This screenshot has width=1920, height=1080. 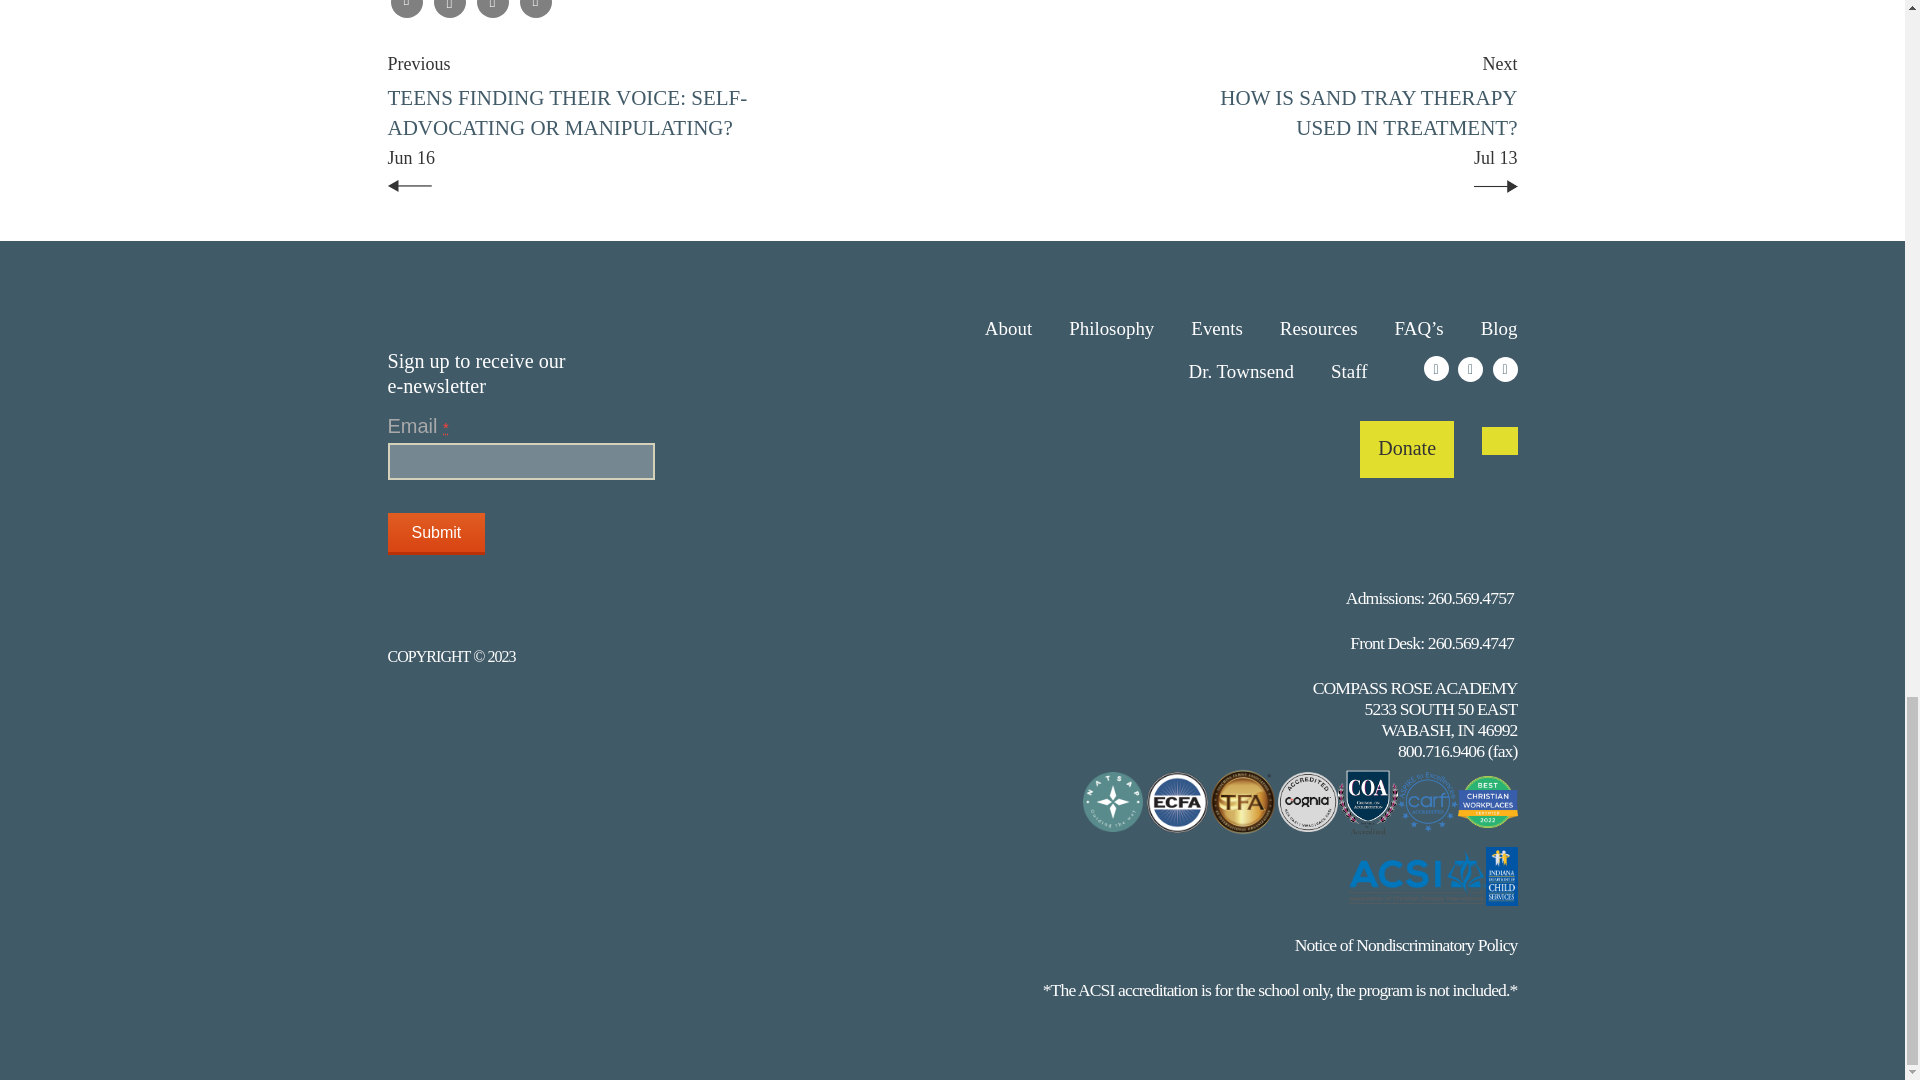 What do you see at coordinates (1364, 126) in the screenshot?
I see `Submit` at bounding box center [1364, 126].